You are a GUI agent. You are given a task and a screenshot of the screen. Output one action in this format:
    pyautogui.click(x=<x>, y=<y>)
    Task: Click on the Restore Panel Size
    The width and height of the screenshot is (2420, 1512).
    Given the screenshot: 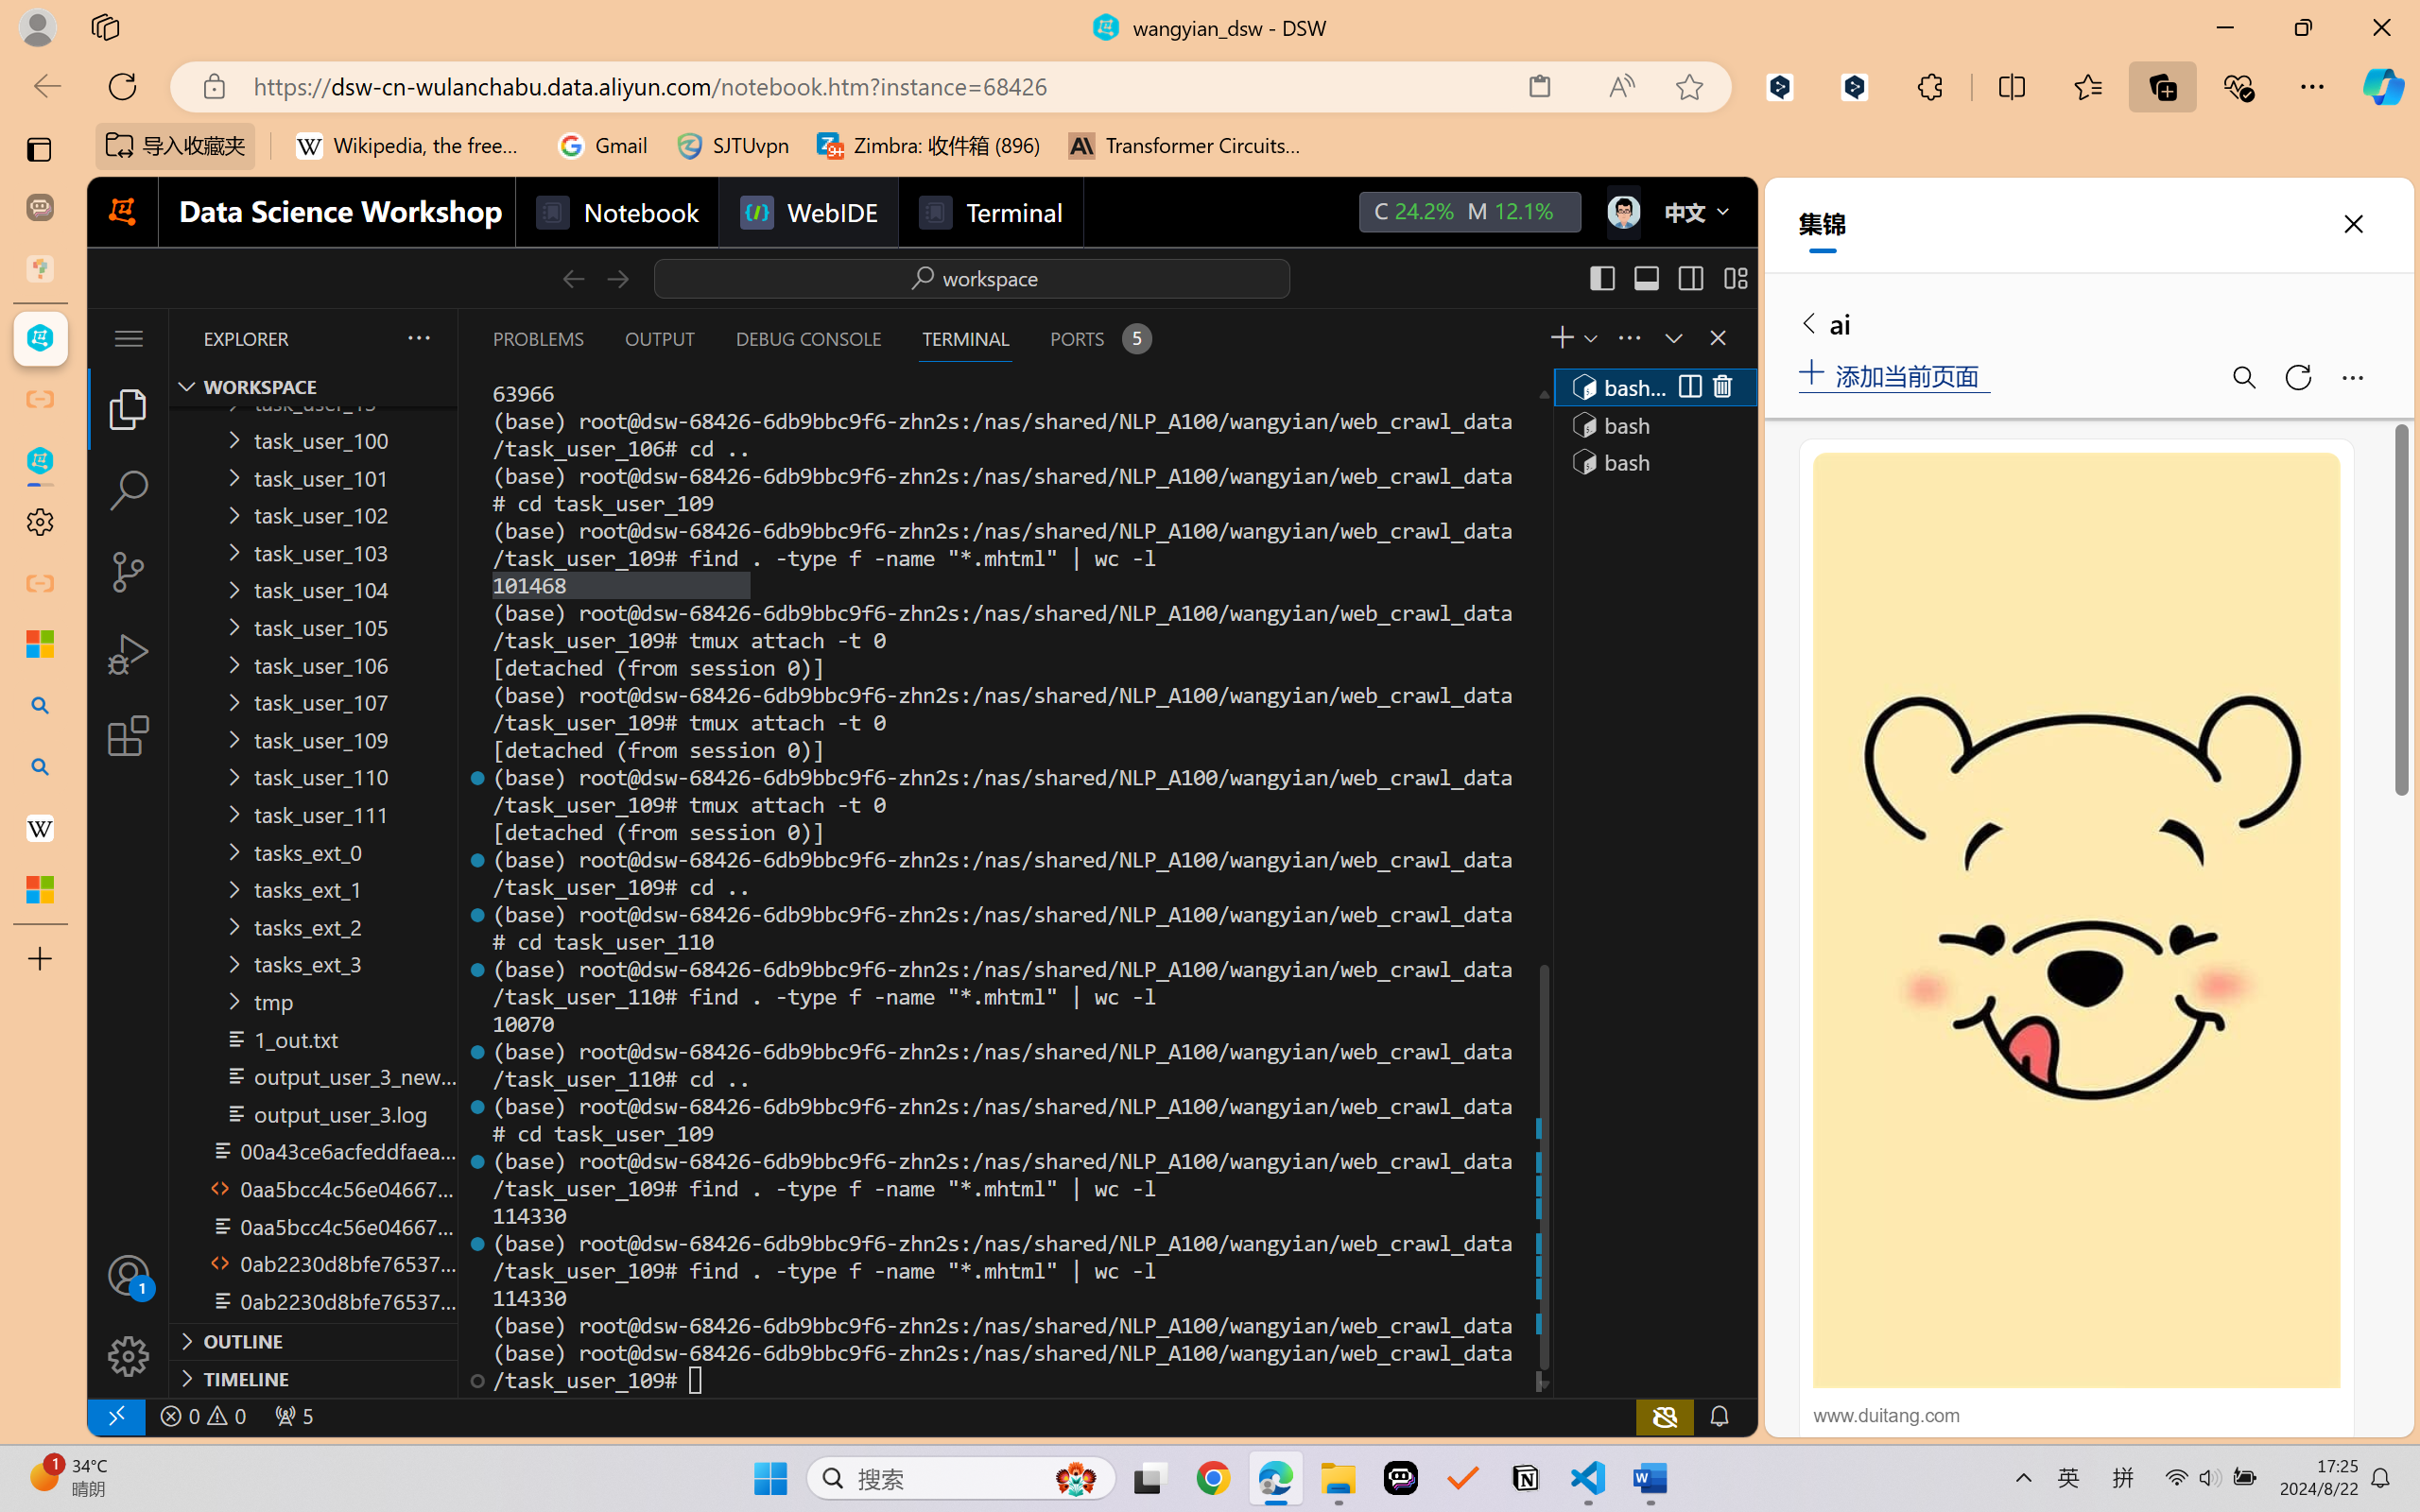 What is the action you would take?
    pyautogui.click(x=1671, y=337)
    